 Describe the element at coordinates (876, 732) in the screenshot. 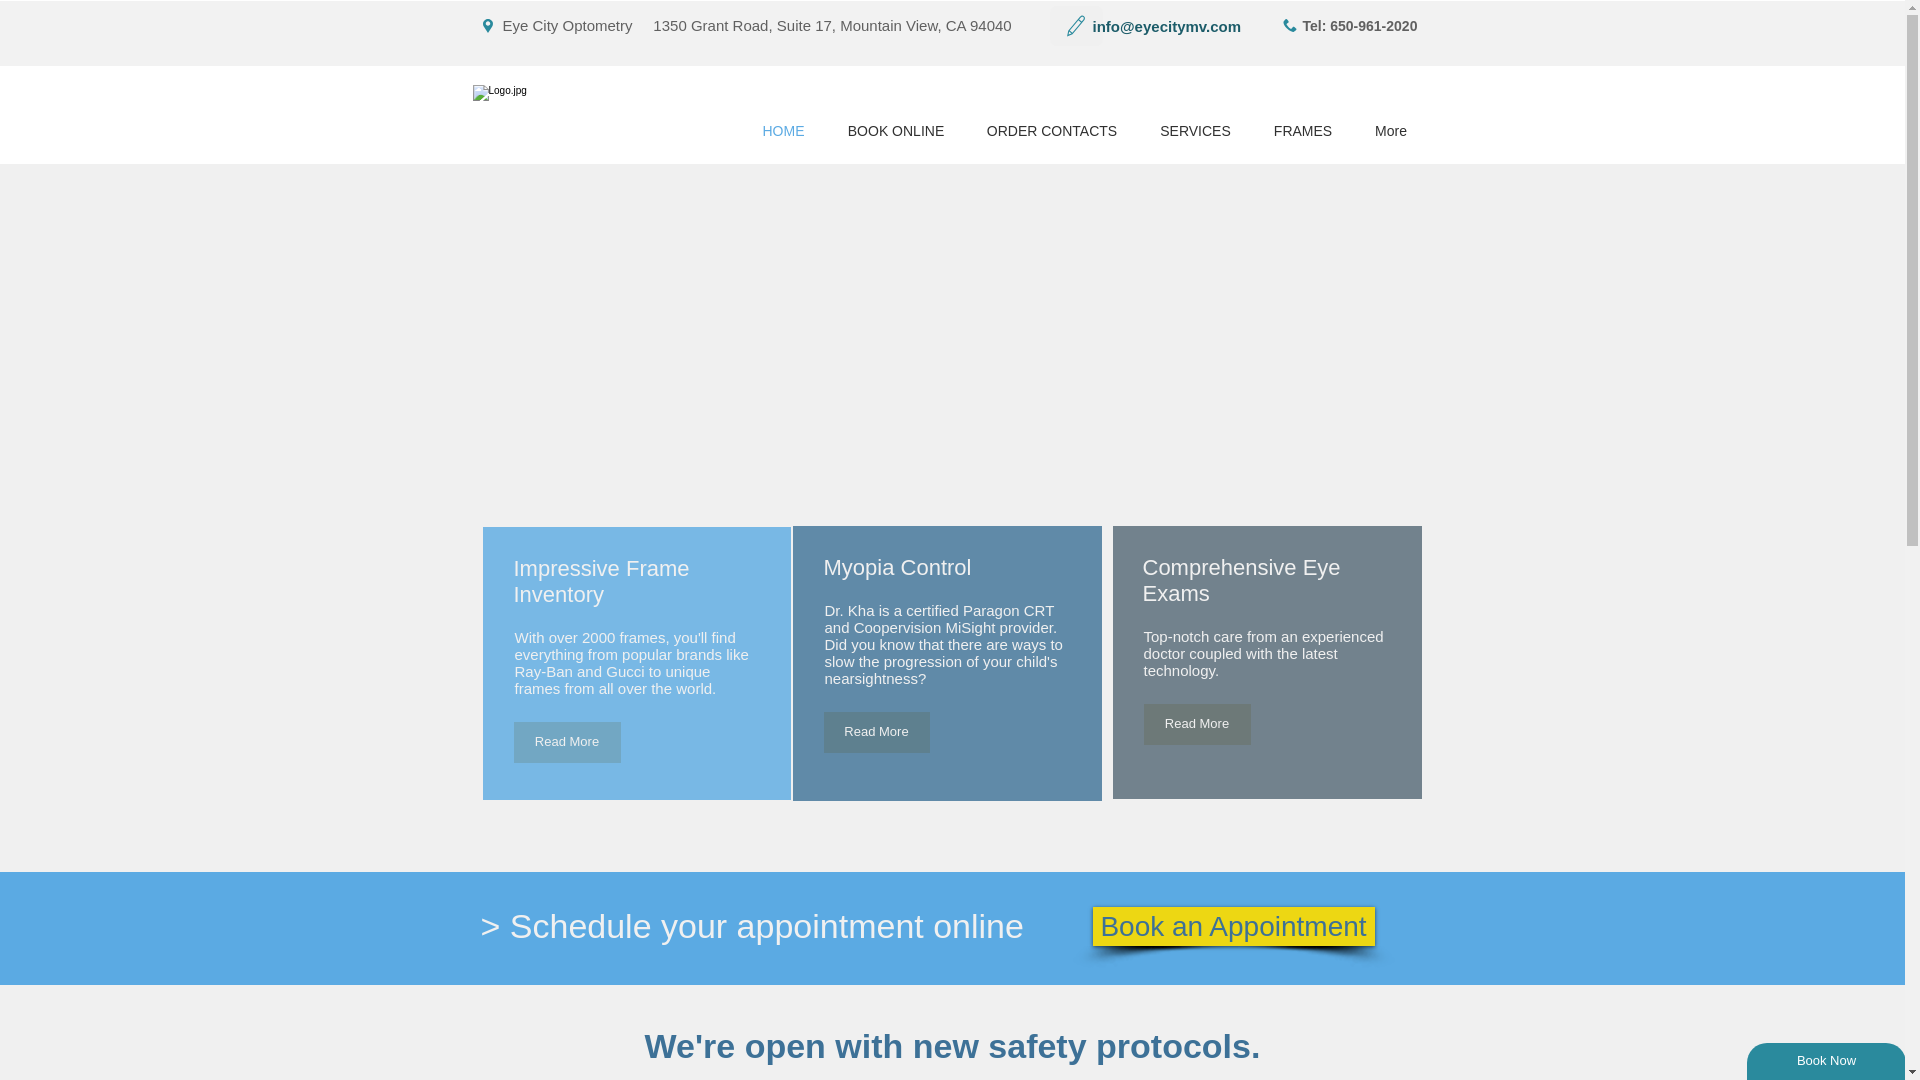

I see `Read More` at that location.